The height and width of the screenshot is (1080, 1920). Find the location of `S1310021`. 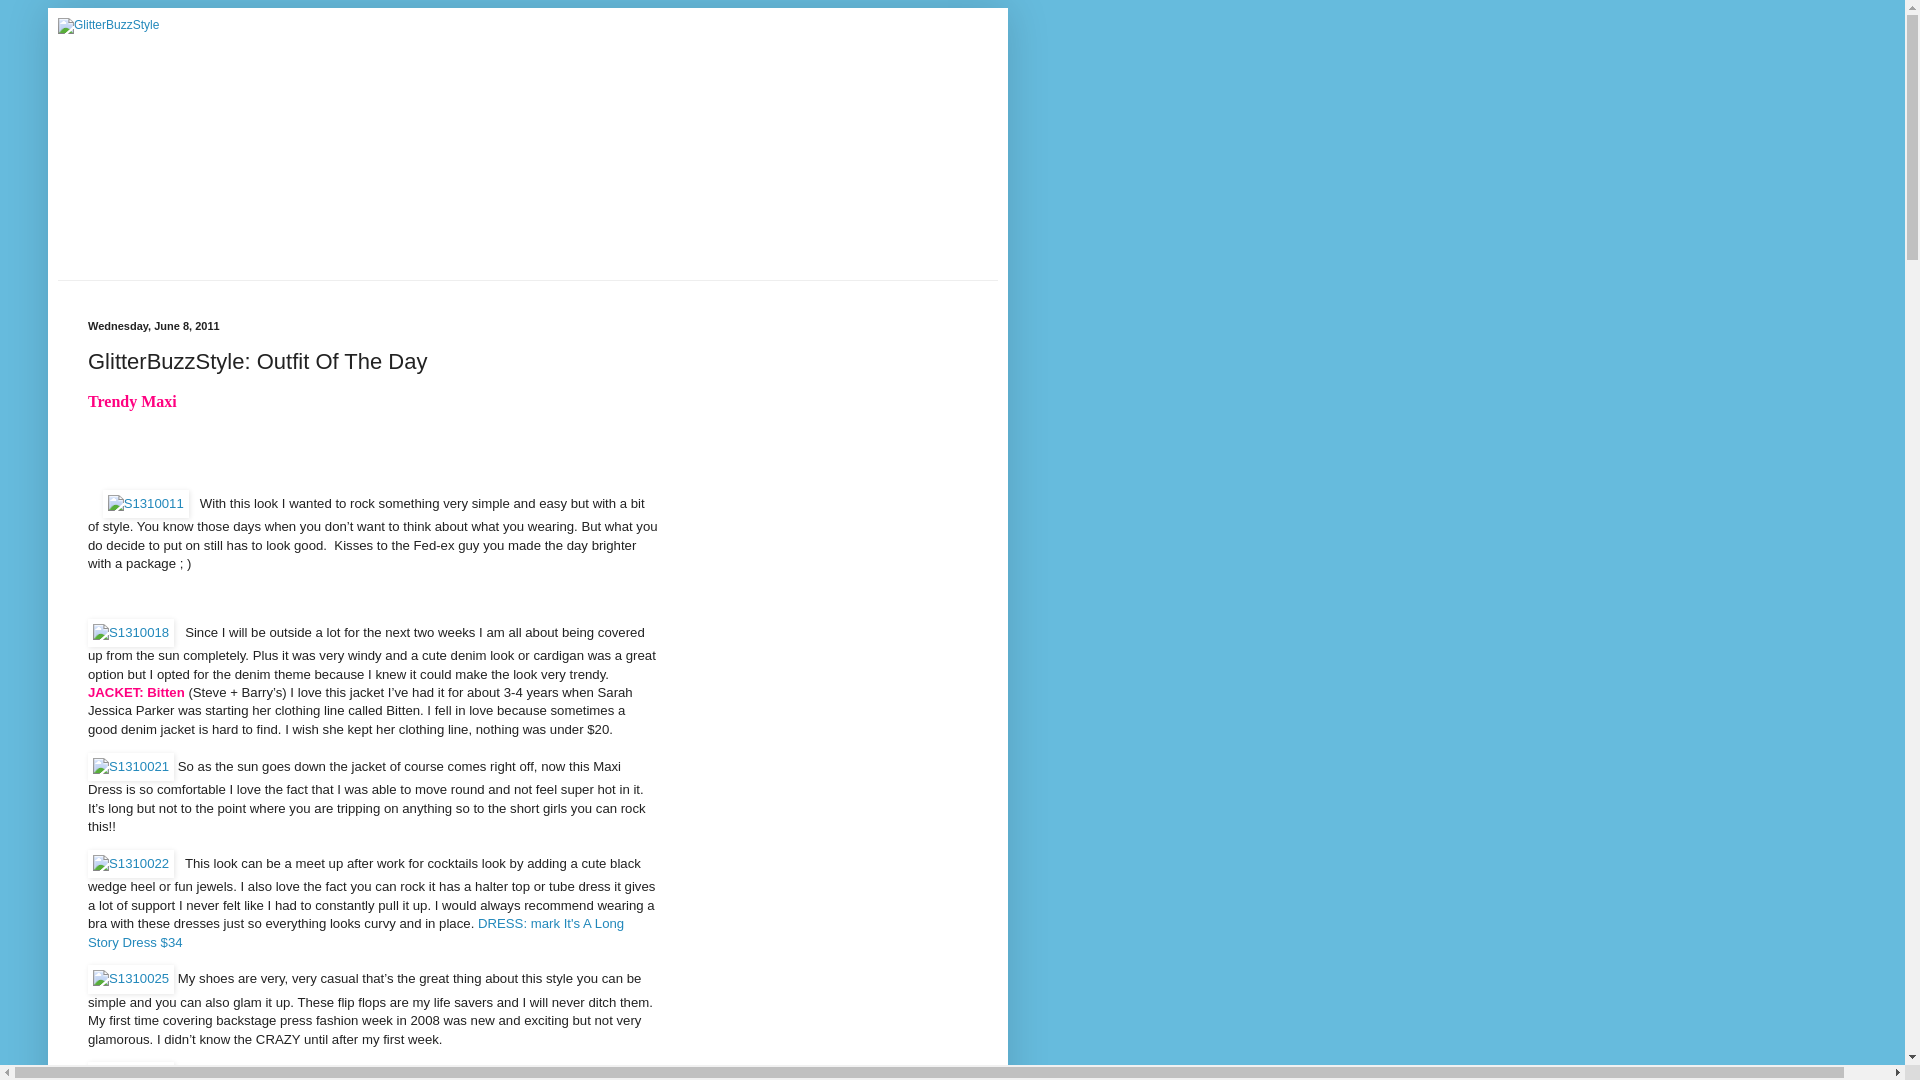

S1310021 is located at coordinates (131, 766).